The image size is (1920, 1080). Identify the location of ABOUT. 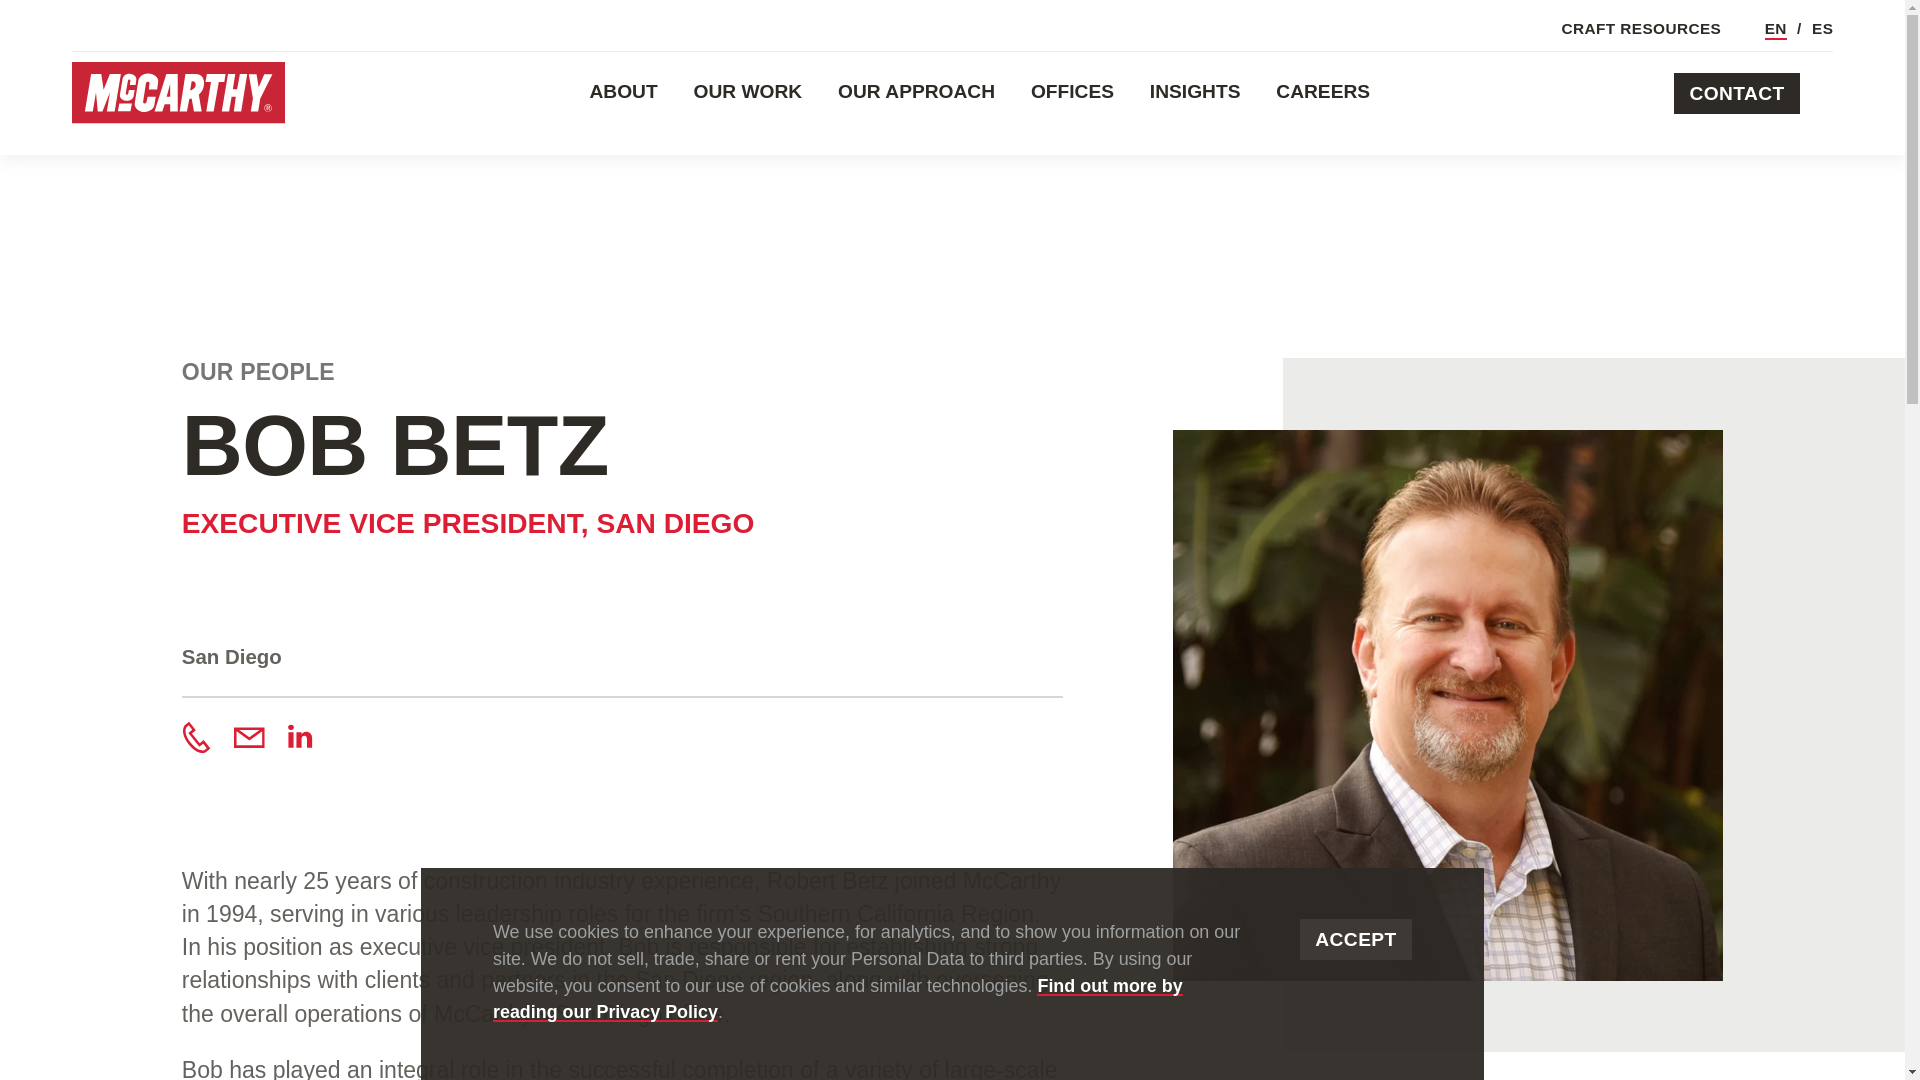
(622, 91).